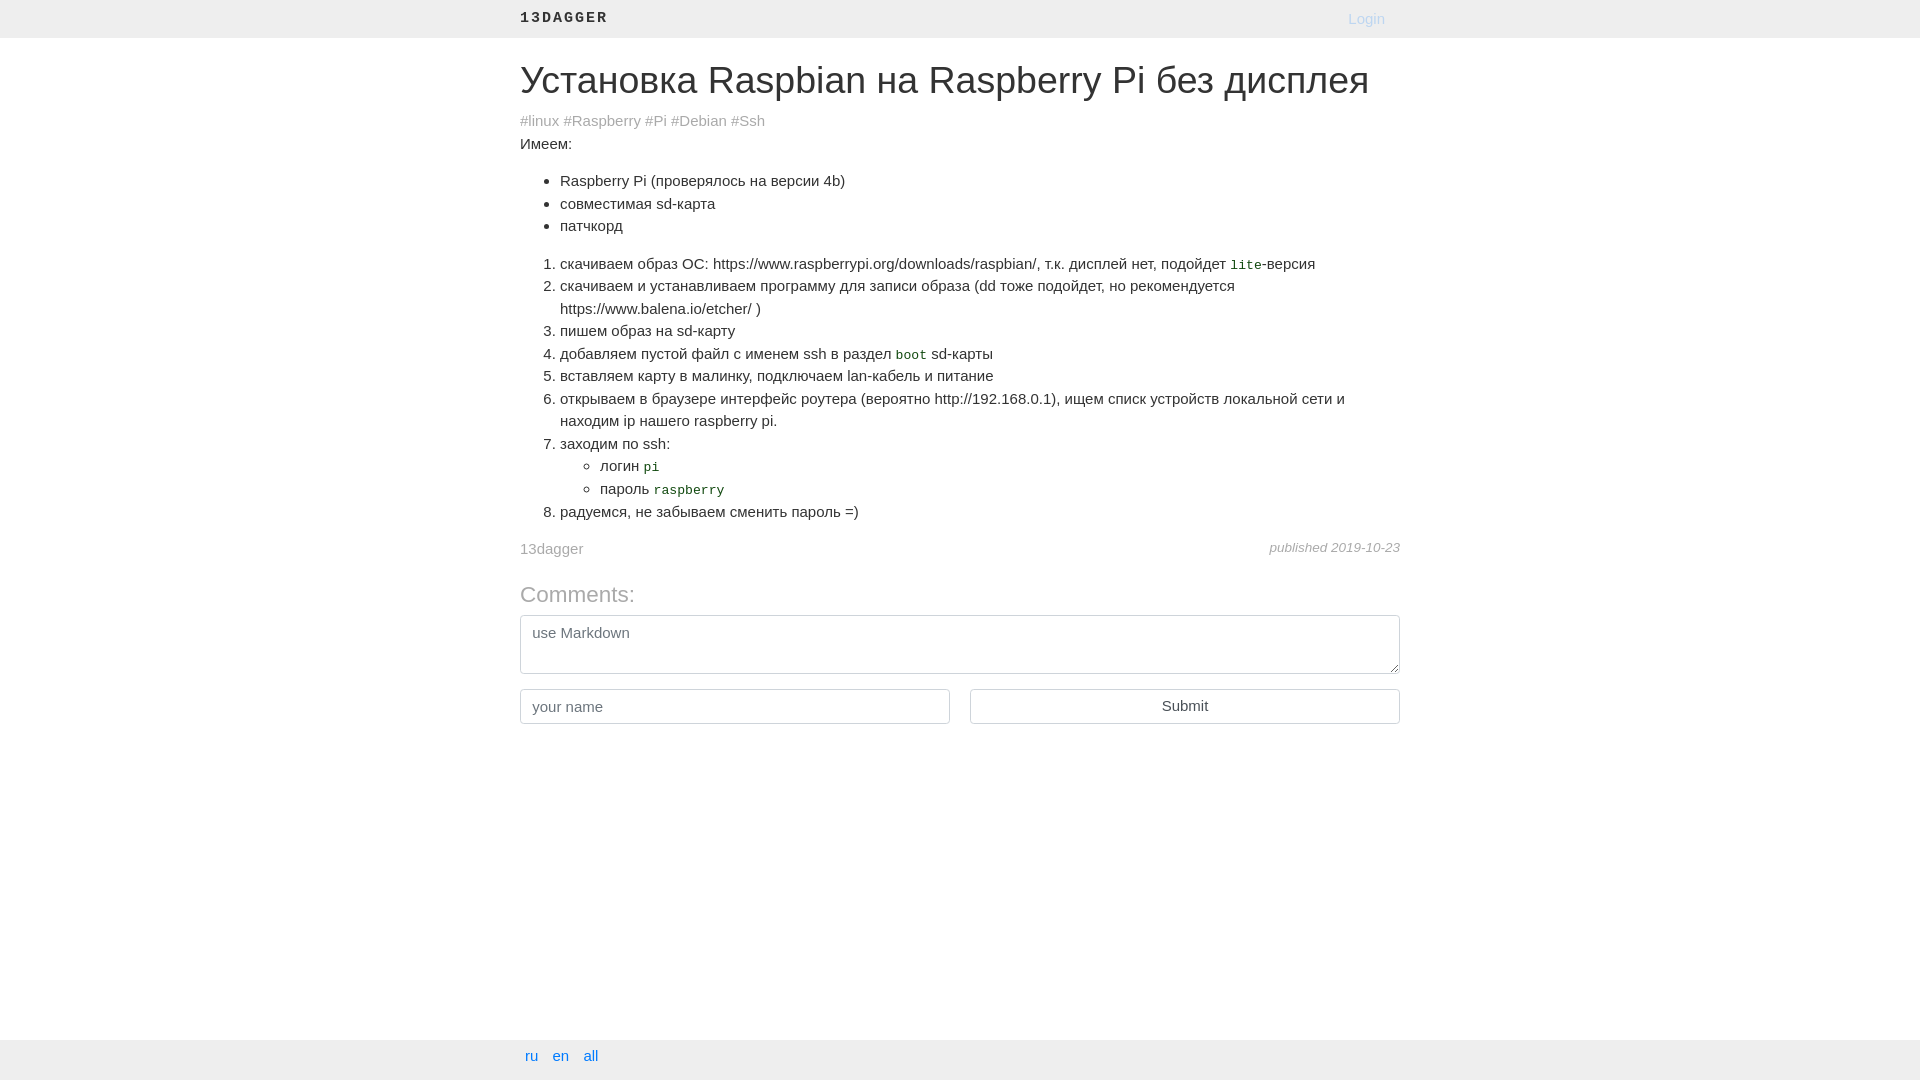  I want to click on #linux, so click(540, 120).